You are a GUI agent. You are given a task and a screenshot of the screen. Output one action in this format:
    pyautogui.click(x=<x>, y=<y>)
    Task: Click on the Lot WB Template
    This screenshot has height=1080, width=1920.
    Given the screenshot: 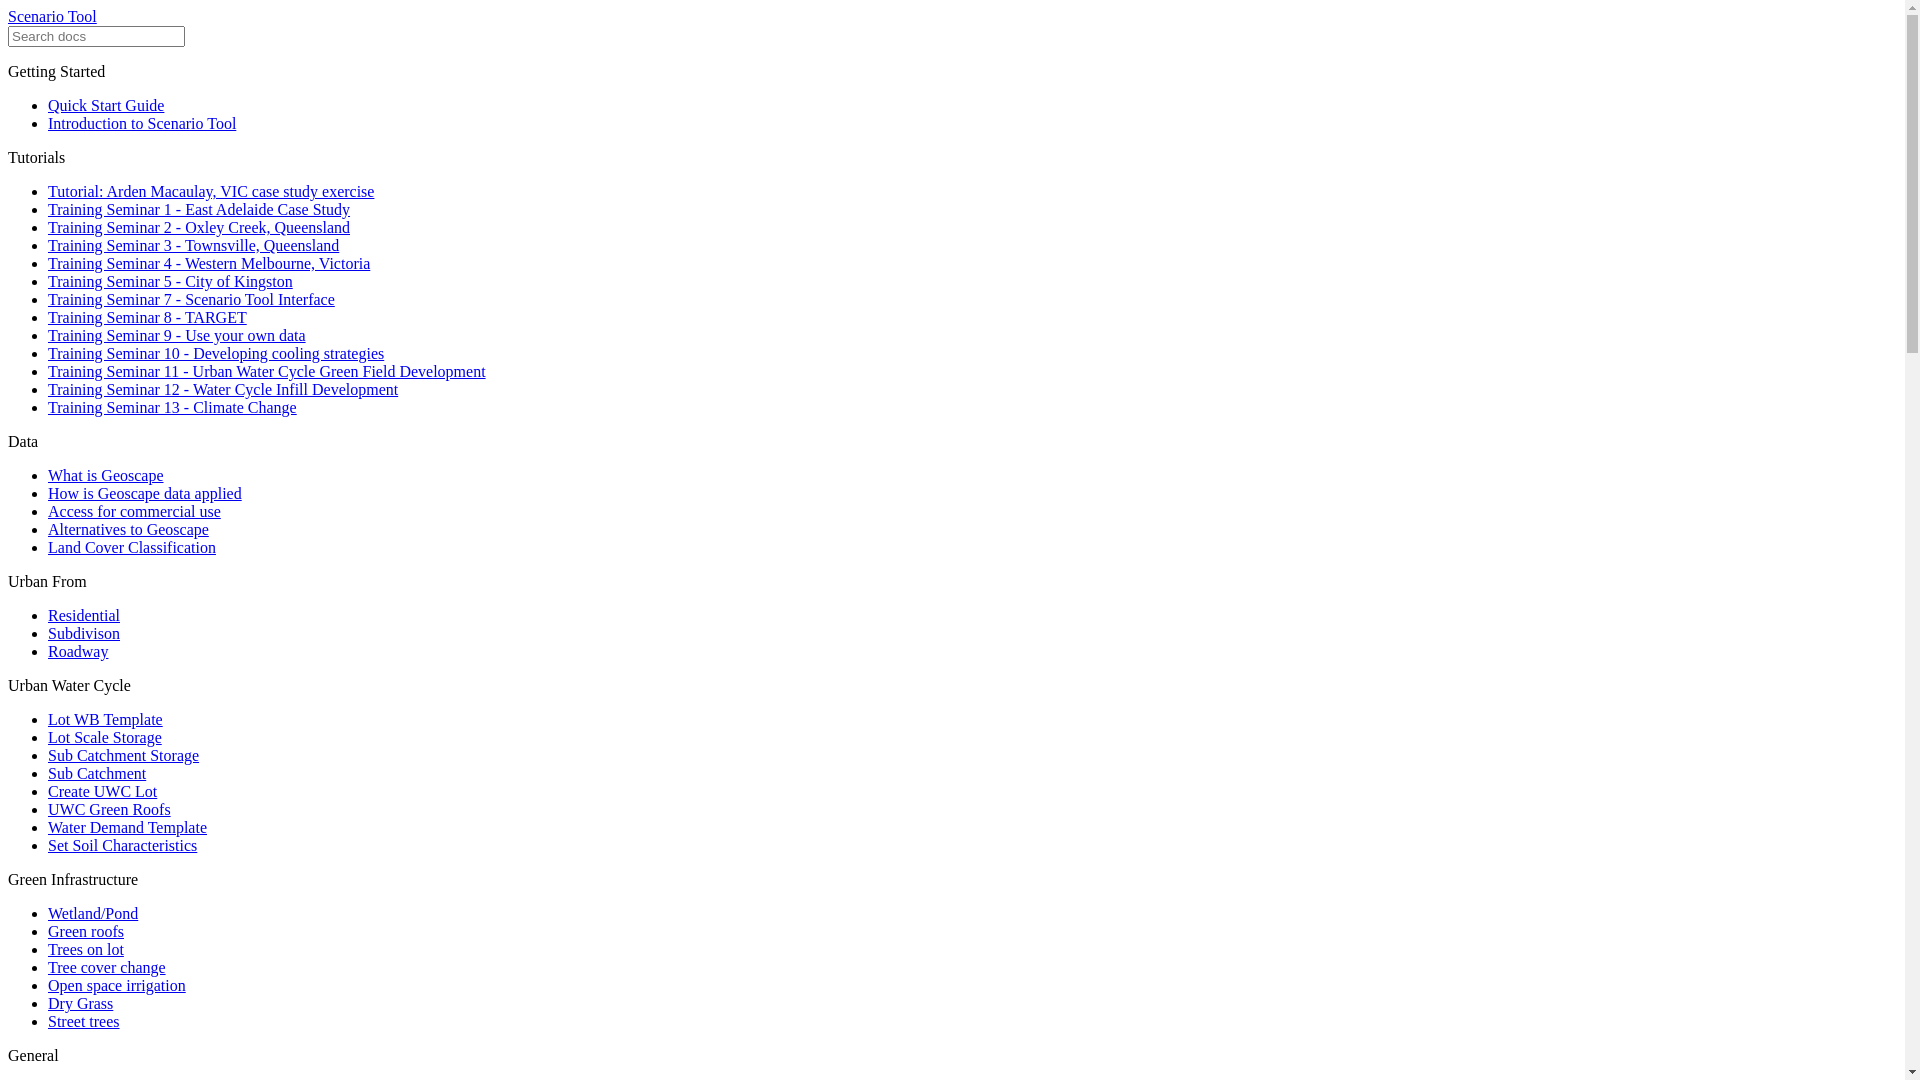 What is the action you would take?
    pyautogui.click(x=106, y=720)
    